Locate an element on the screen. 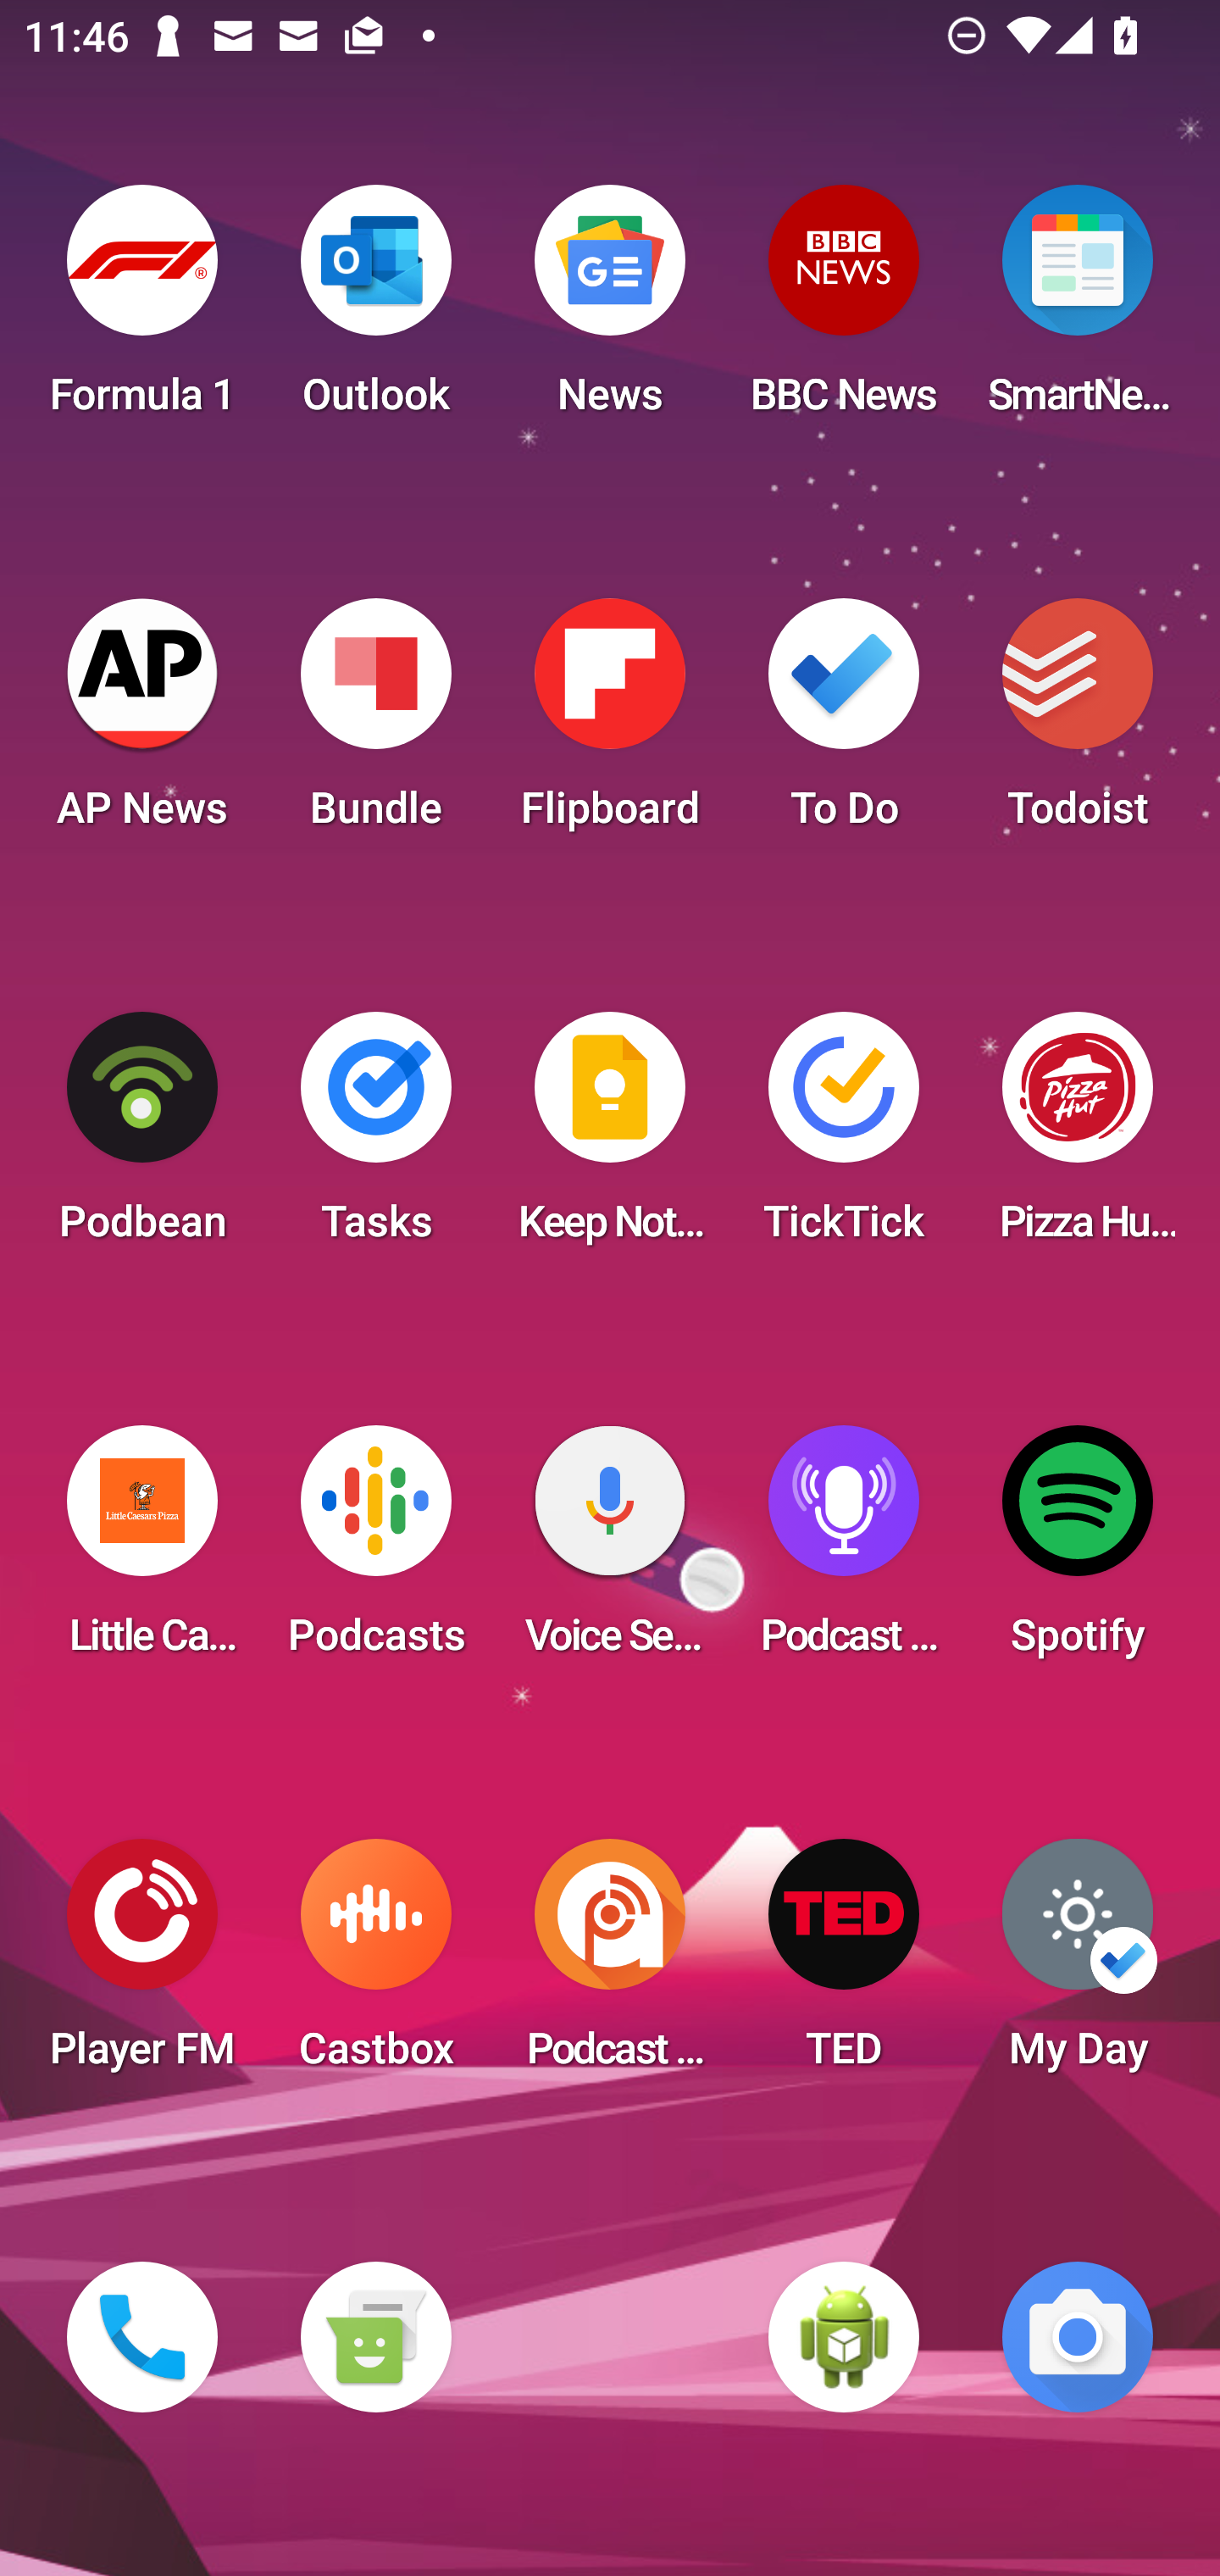 The image size is (1220, 2576). Formula 1 is located at coordinates (142, 310).